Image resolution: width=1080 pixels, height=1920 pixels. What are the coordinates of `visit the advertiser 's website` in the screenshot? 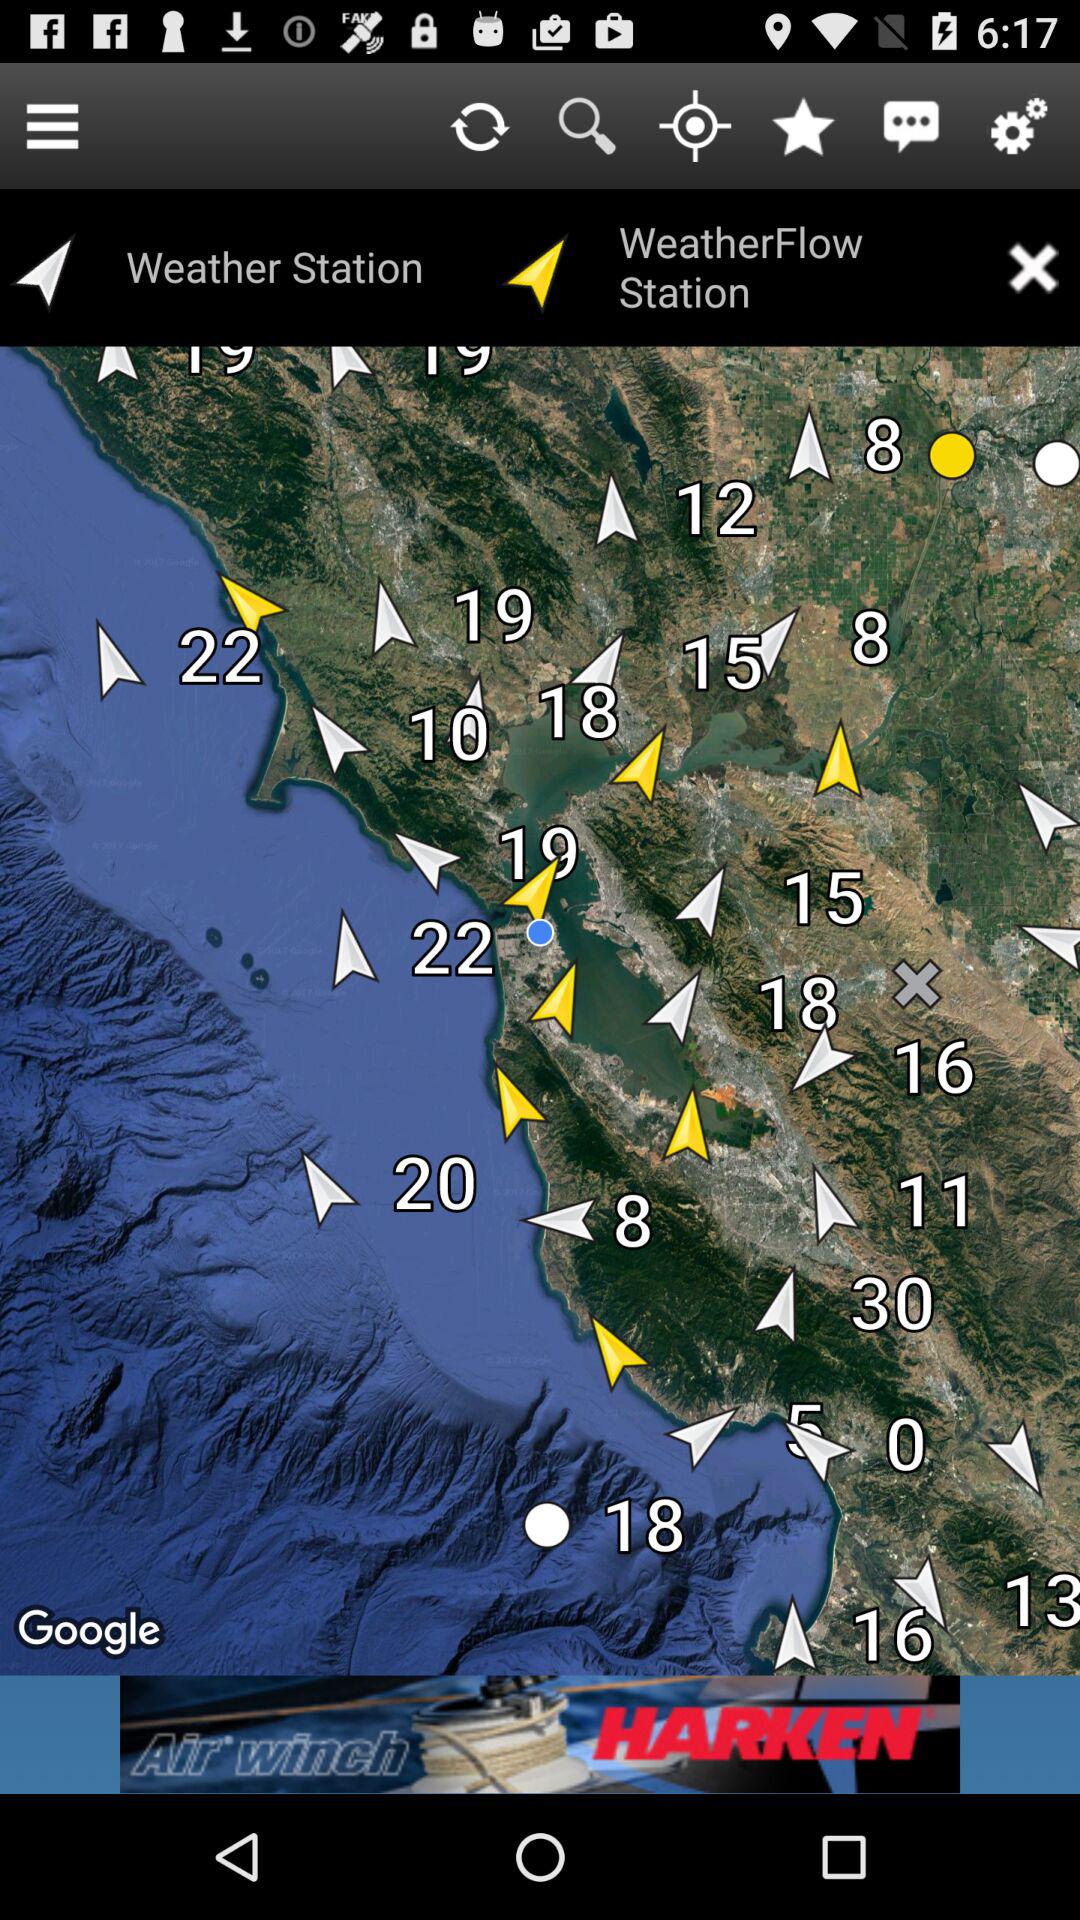 It's located at (540, 1734).